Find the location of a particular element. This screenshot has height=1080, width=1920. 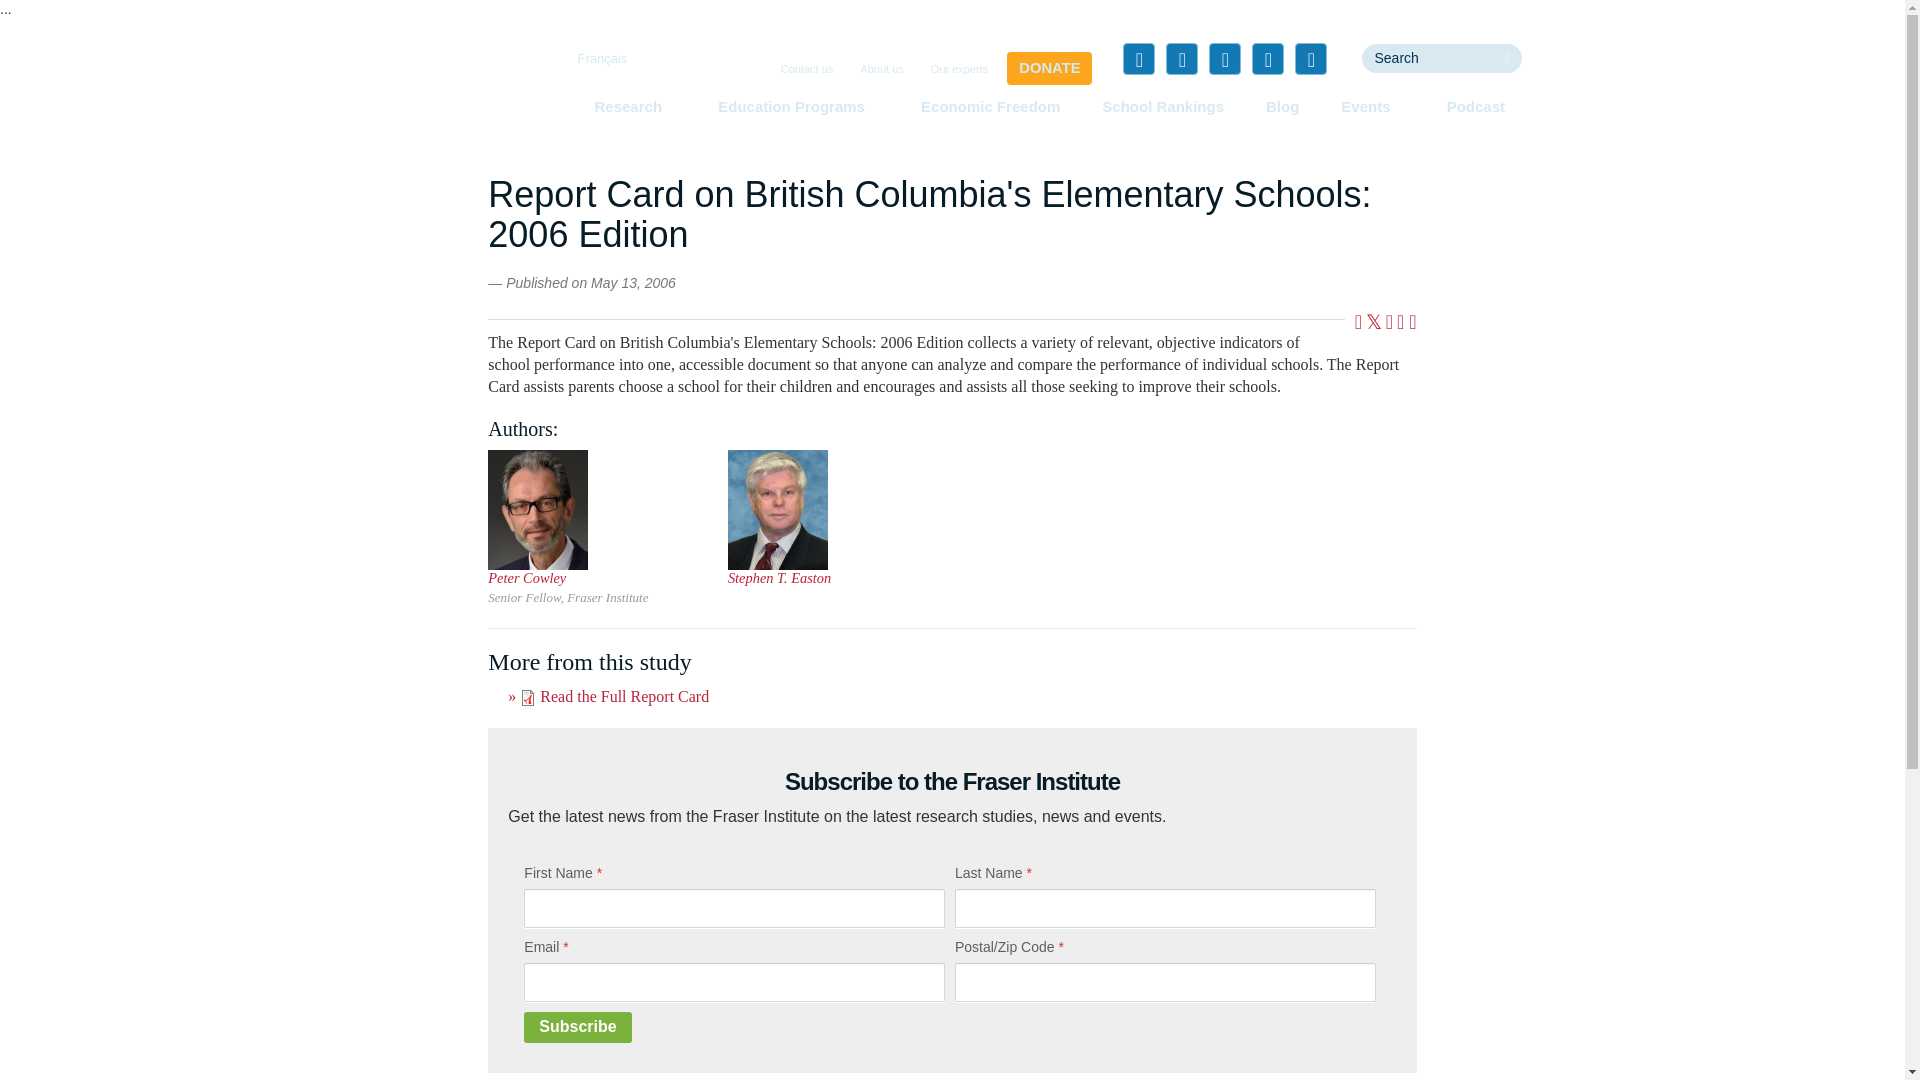

Research is located at coordinates (634, 106).